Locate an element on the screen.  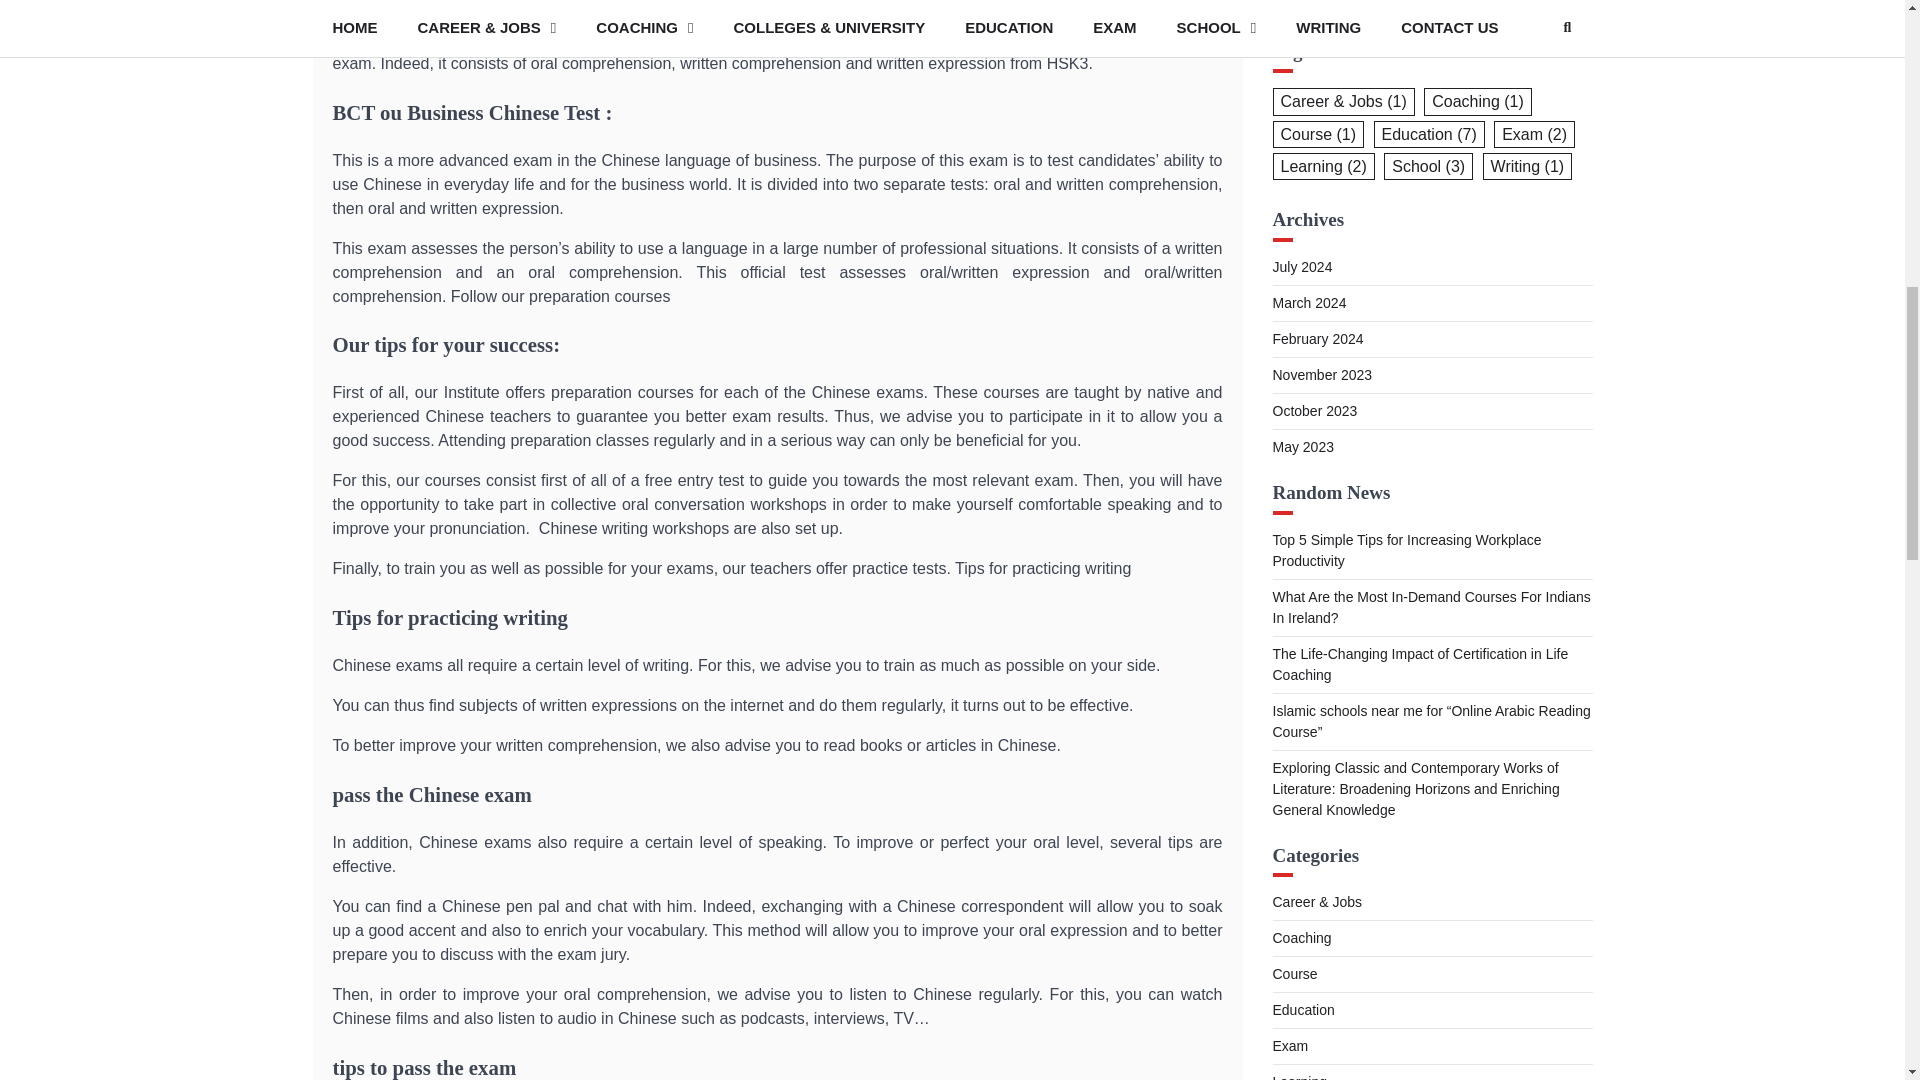
Chinese exams is located at coordinates (1002, 4).